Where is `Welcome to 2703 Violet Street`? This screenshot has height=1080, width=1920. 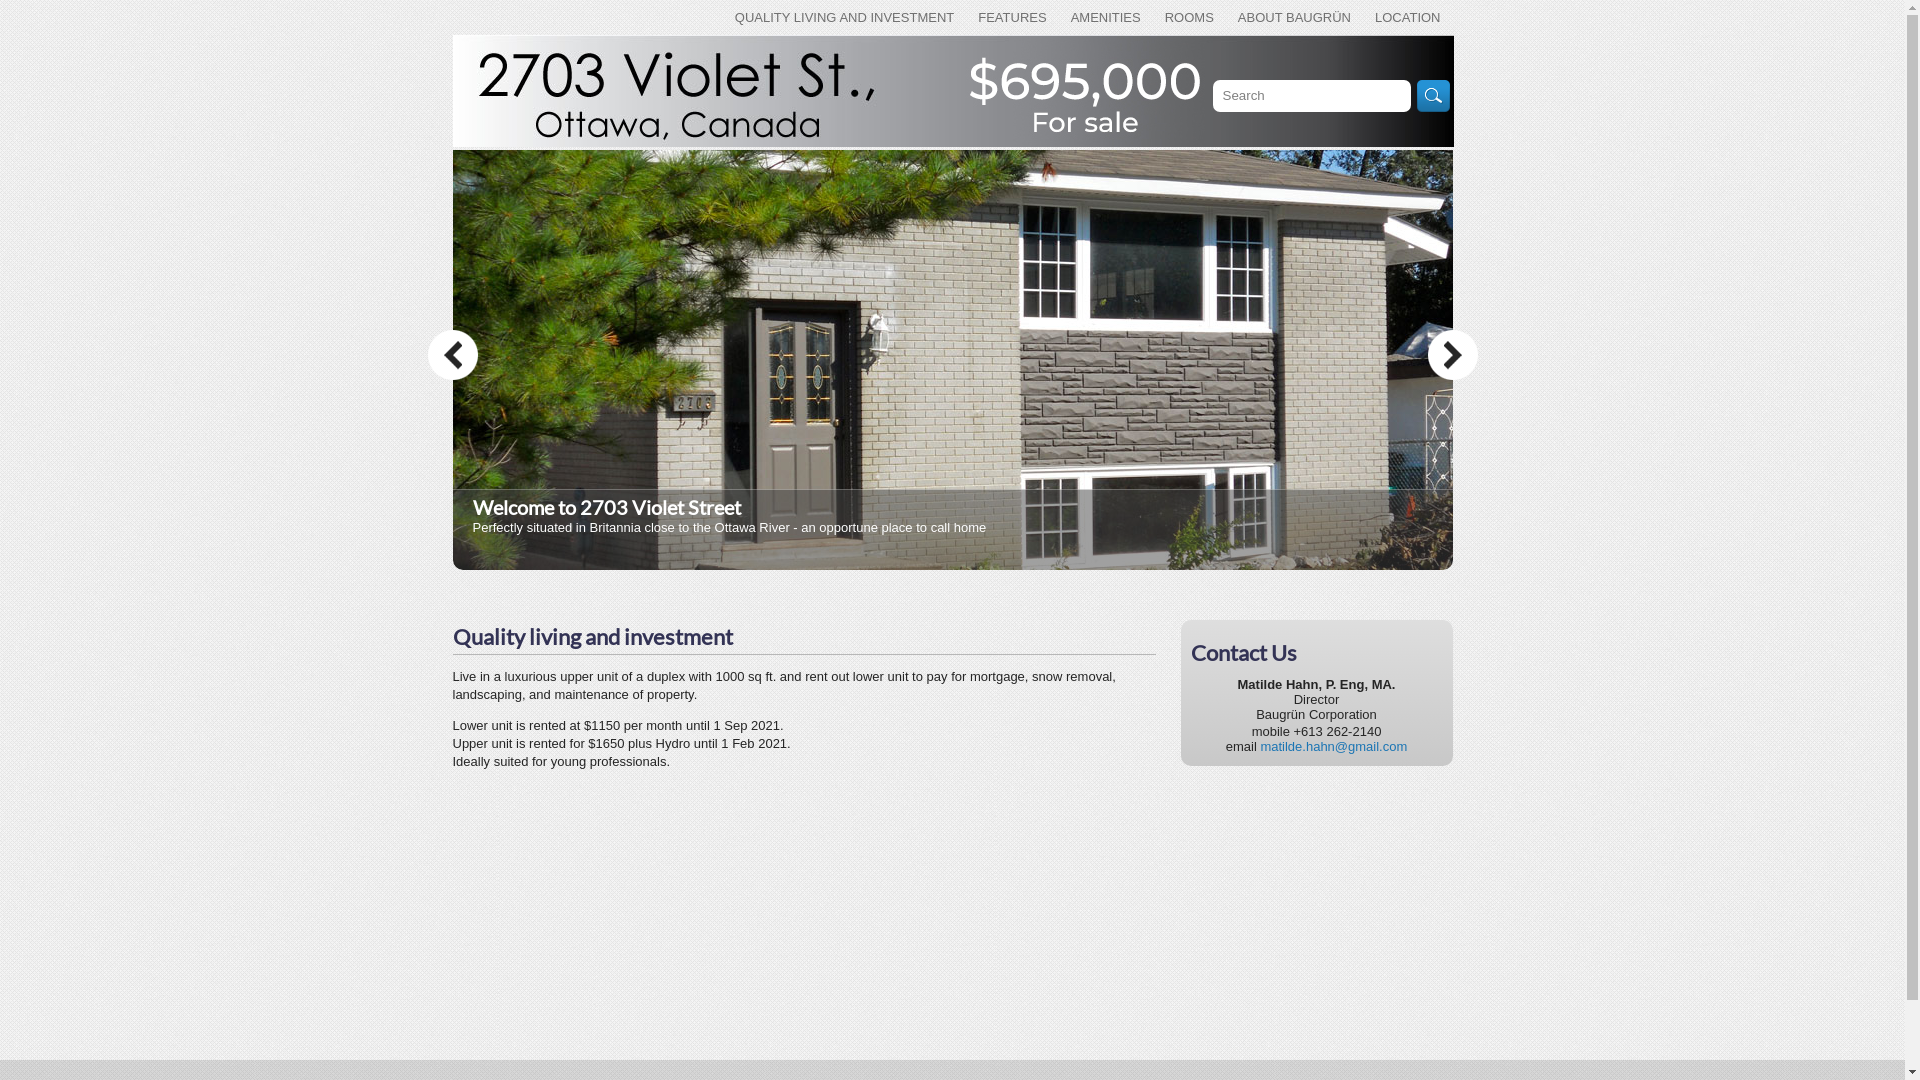
Welcome to 2703 Violet Street is located at coordinates (606, 507).